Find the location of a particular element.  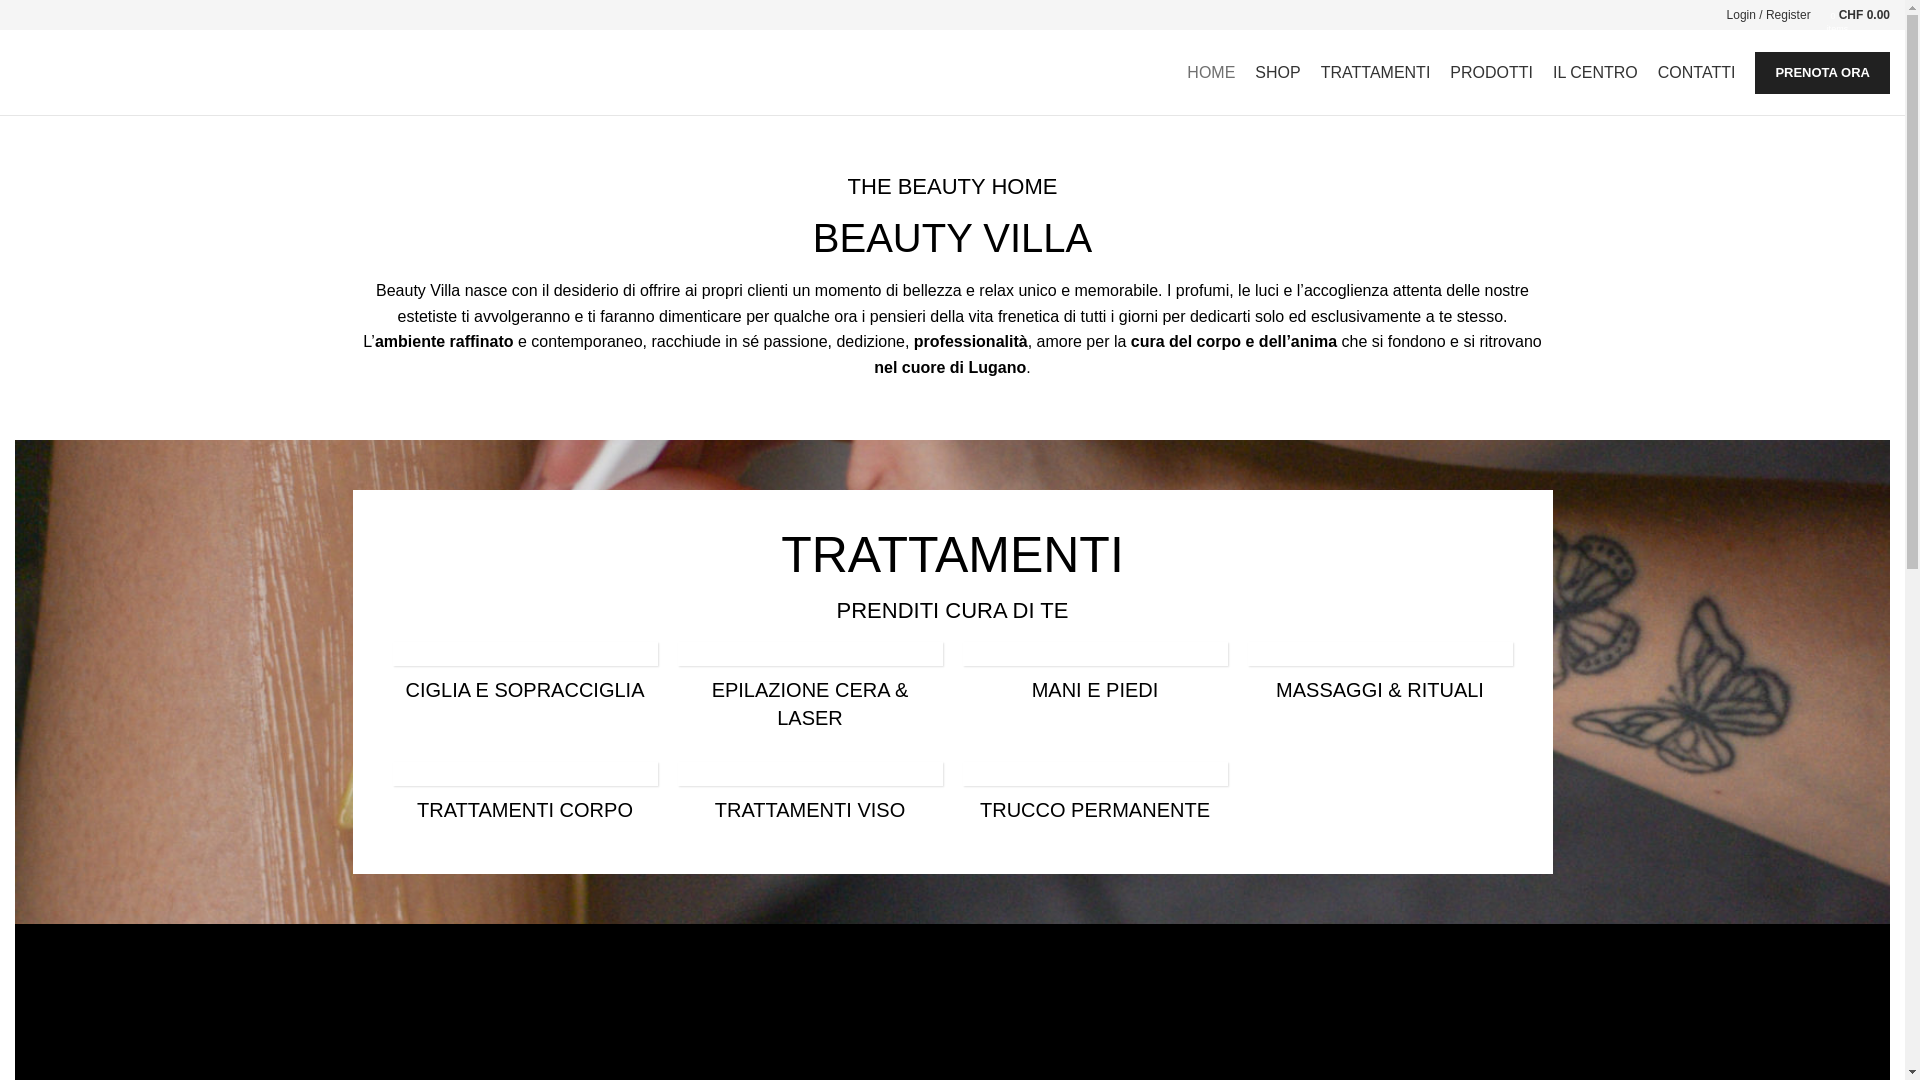

CONTATTI is located at coordinates (1697, 72).